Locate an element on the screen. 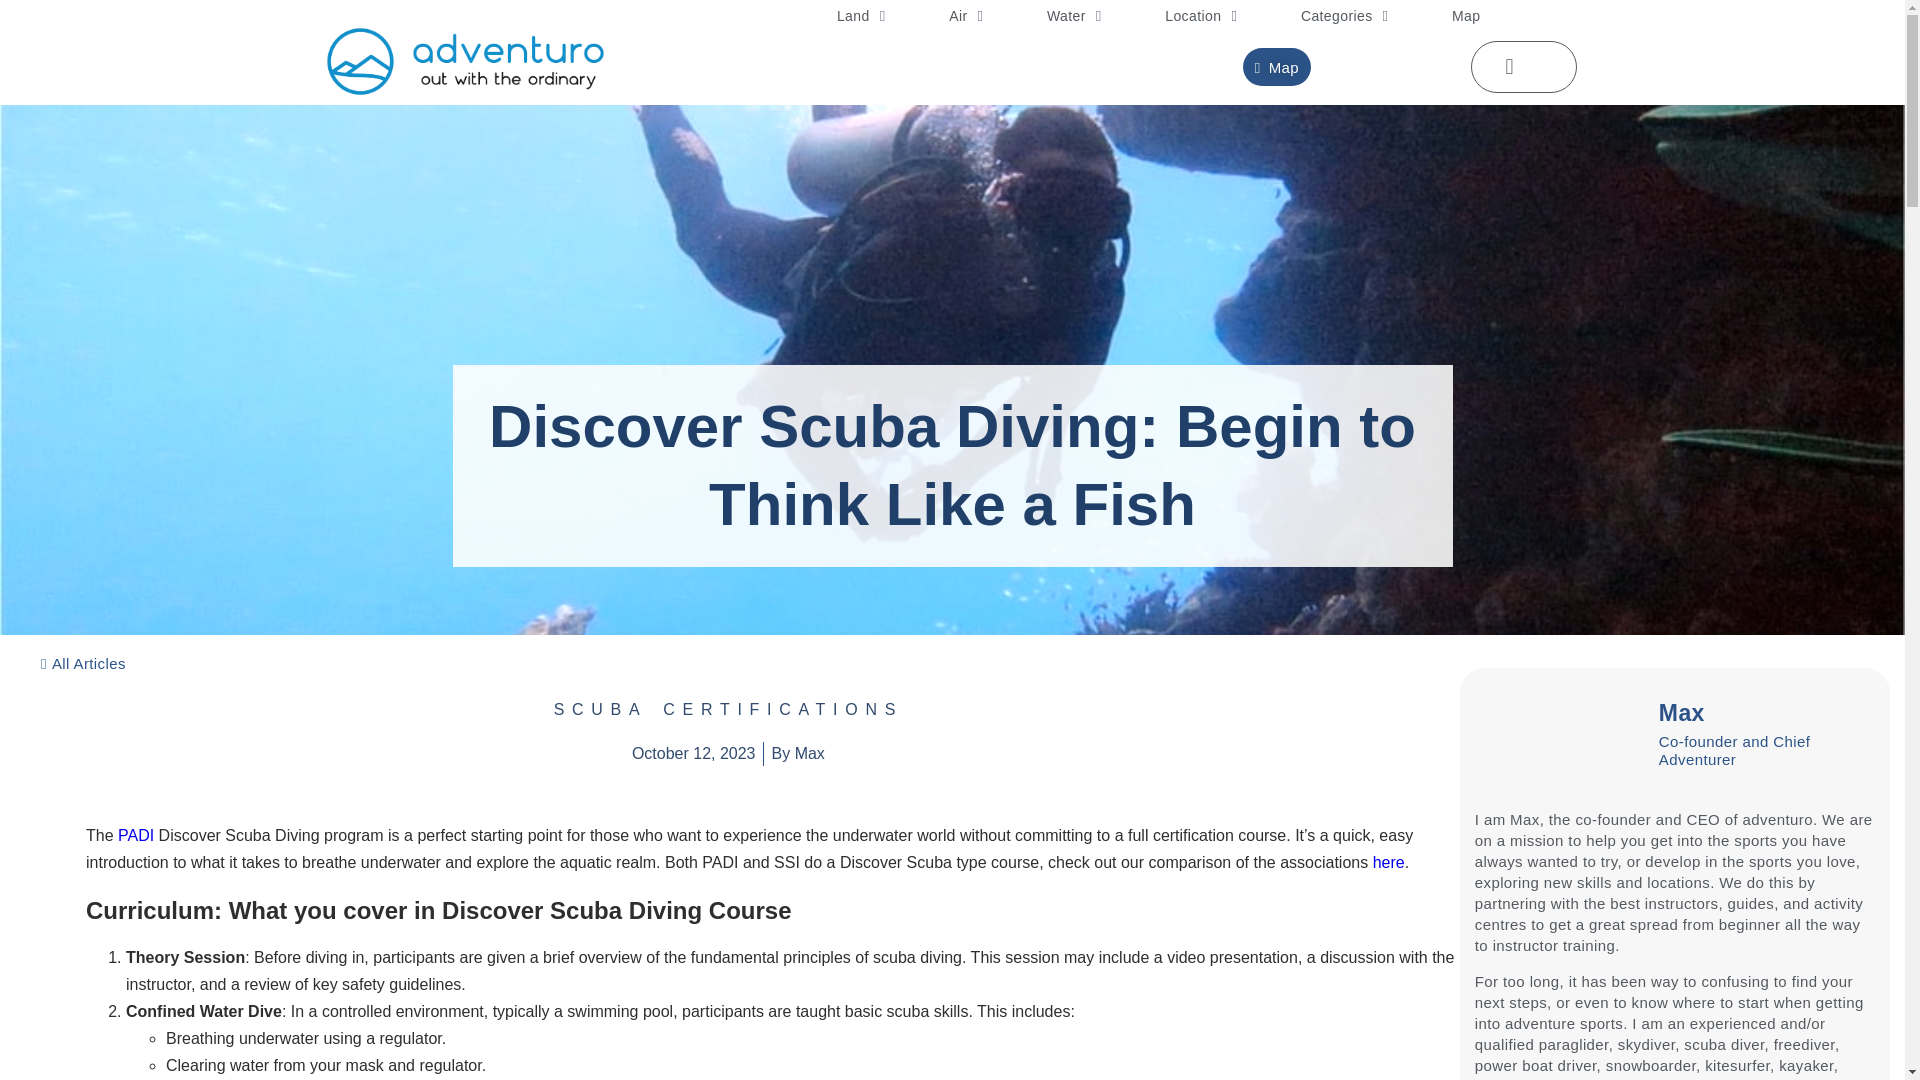 Image resolution: width=1920 pixels, height=1080 pixels. Water is located at coordinates (1074, 16).